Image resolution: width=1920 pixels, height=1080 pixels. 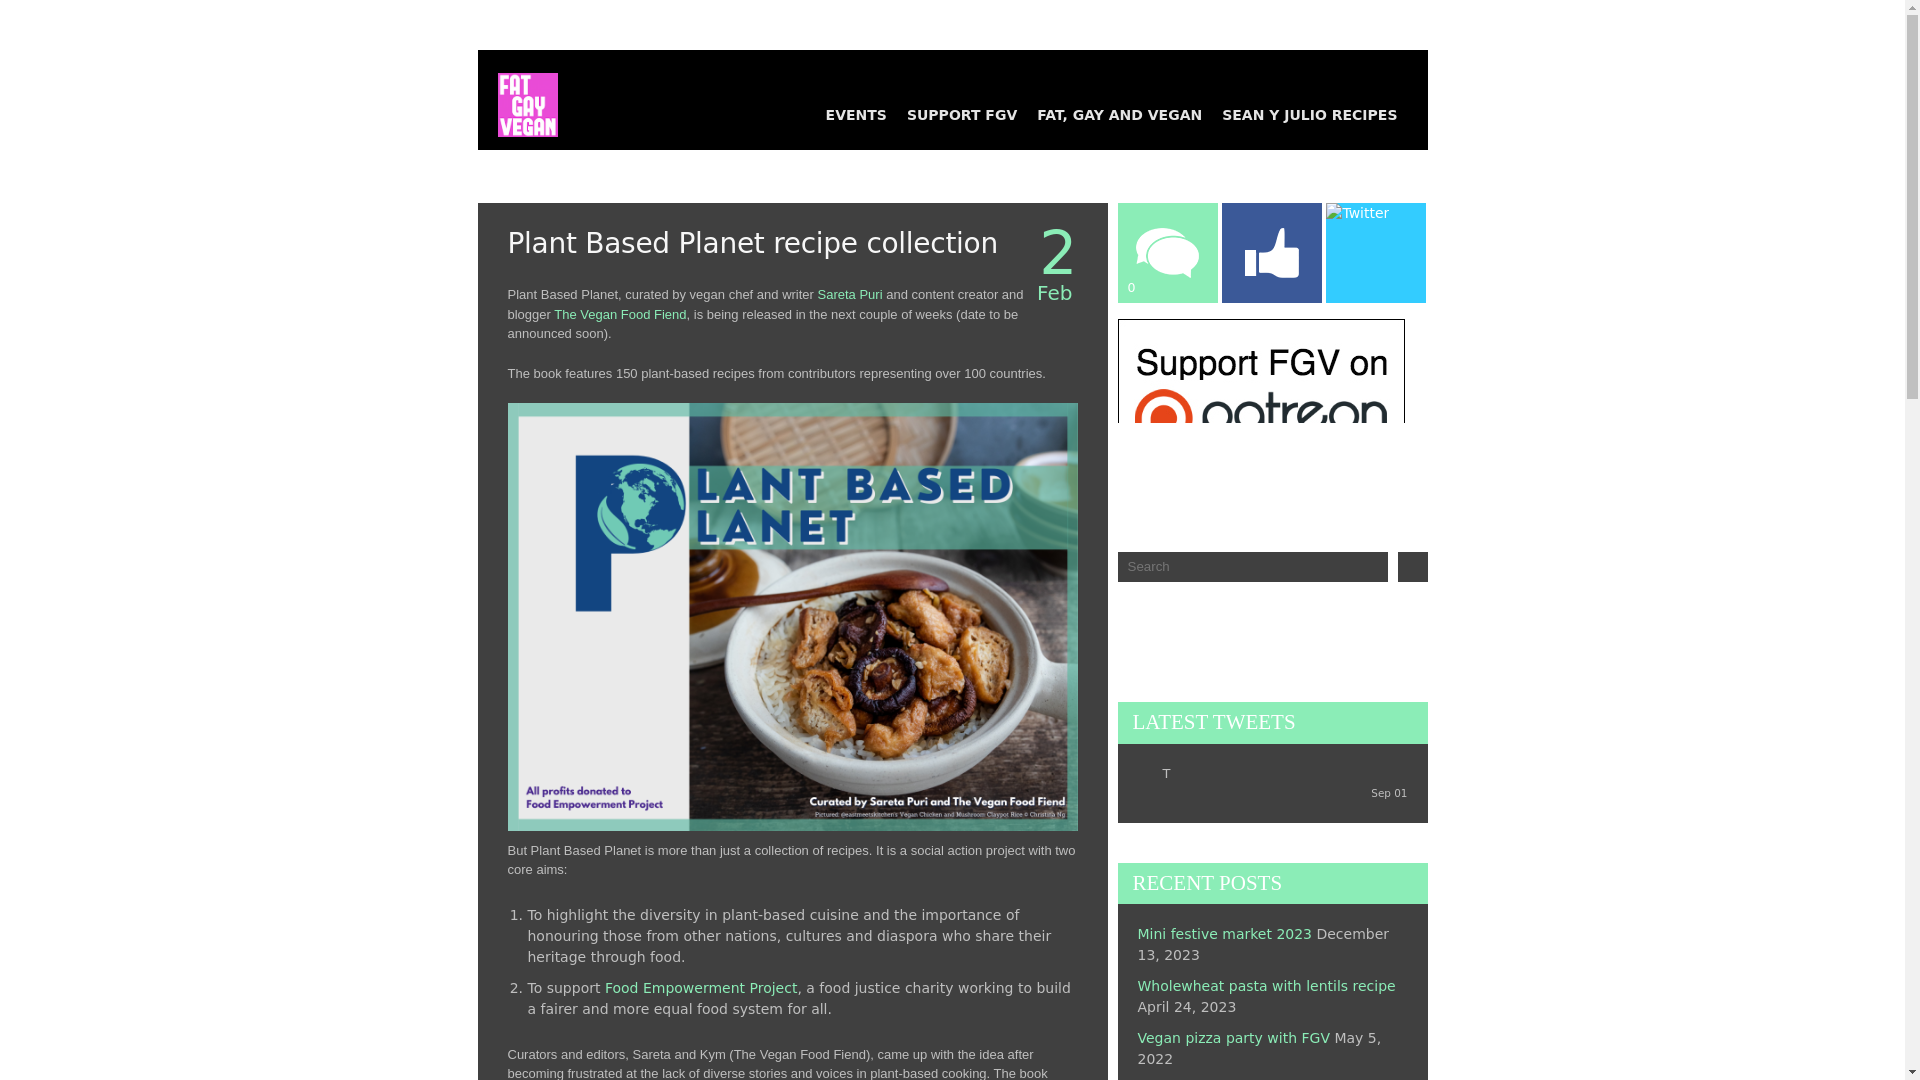 I want to click on Tweet, so click(x=1366, y=113).